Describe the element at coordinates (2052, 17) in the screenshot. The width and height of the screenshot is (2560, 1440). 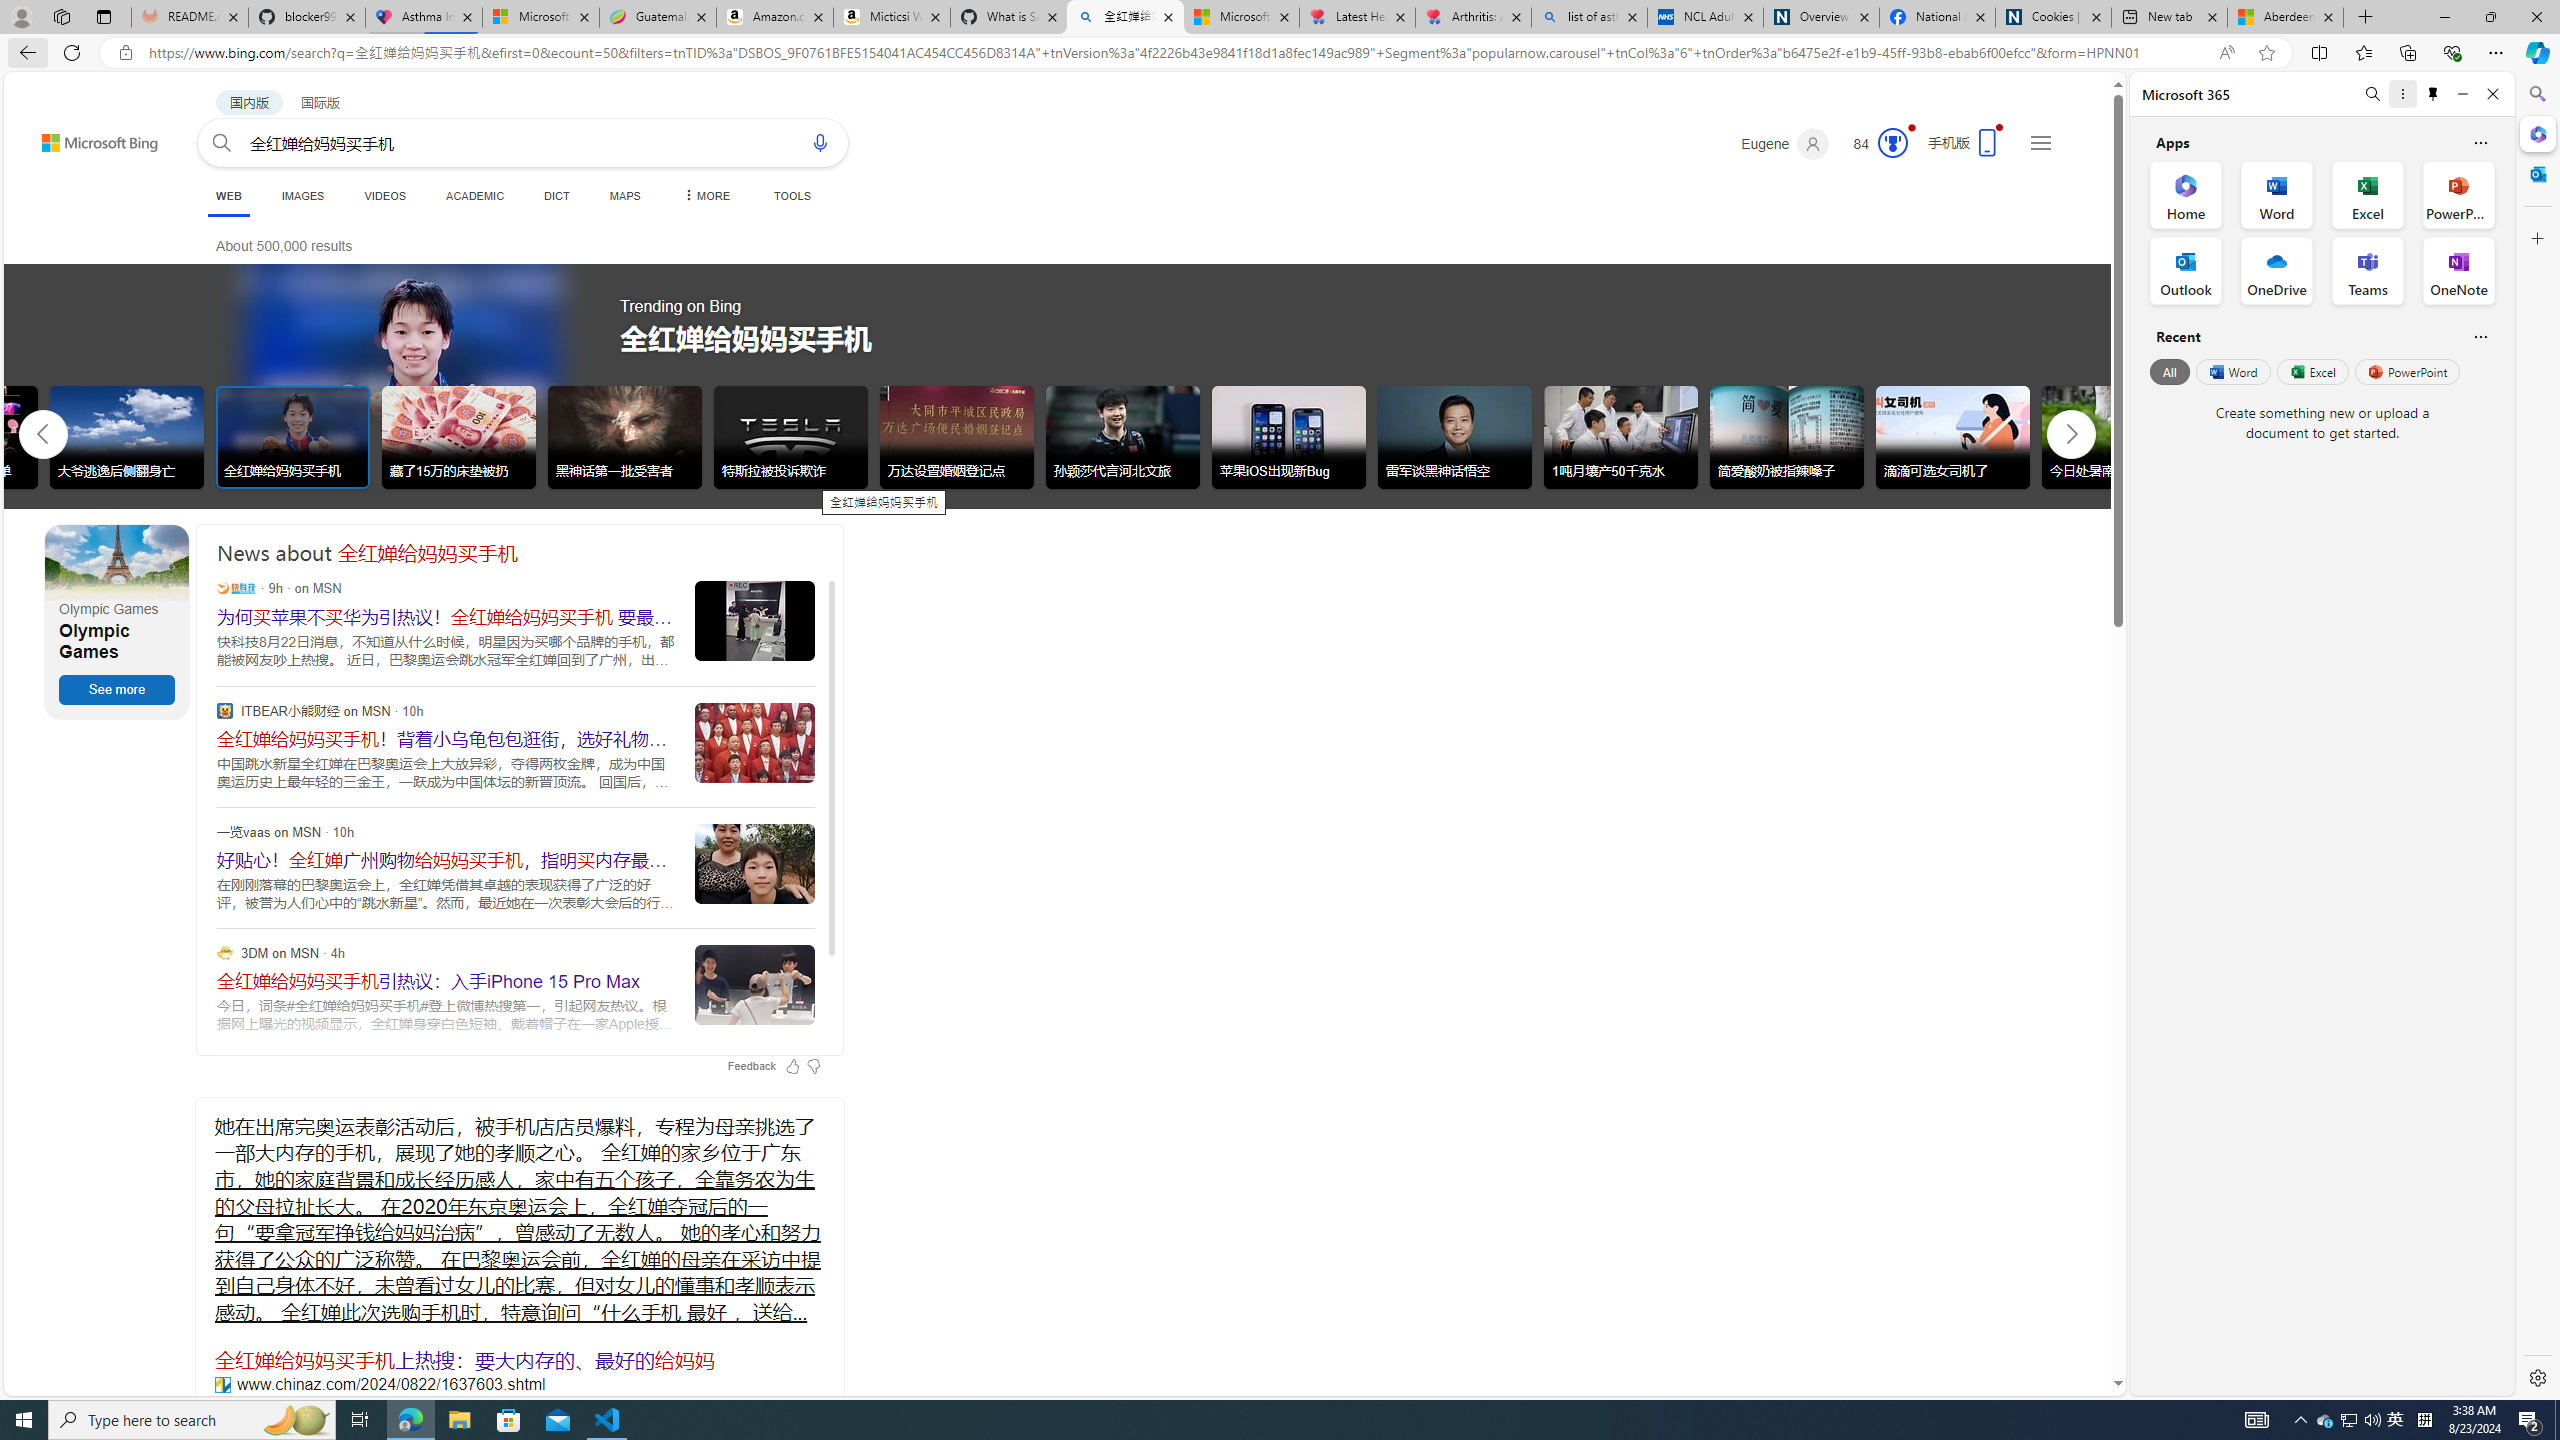
I see `Cookies | About | NICE` at that location.